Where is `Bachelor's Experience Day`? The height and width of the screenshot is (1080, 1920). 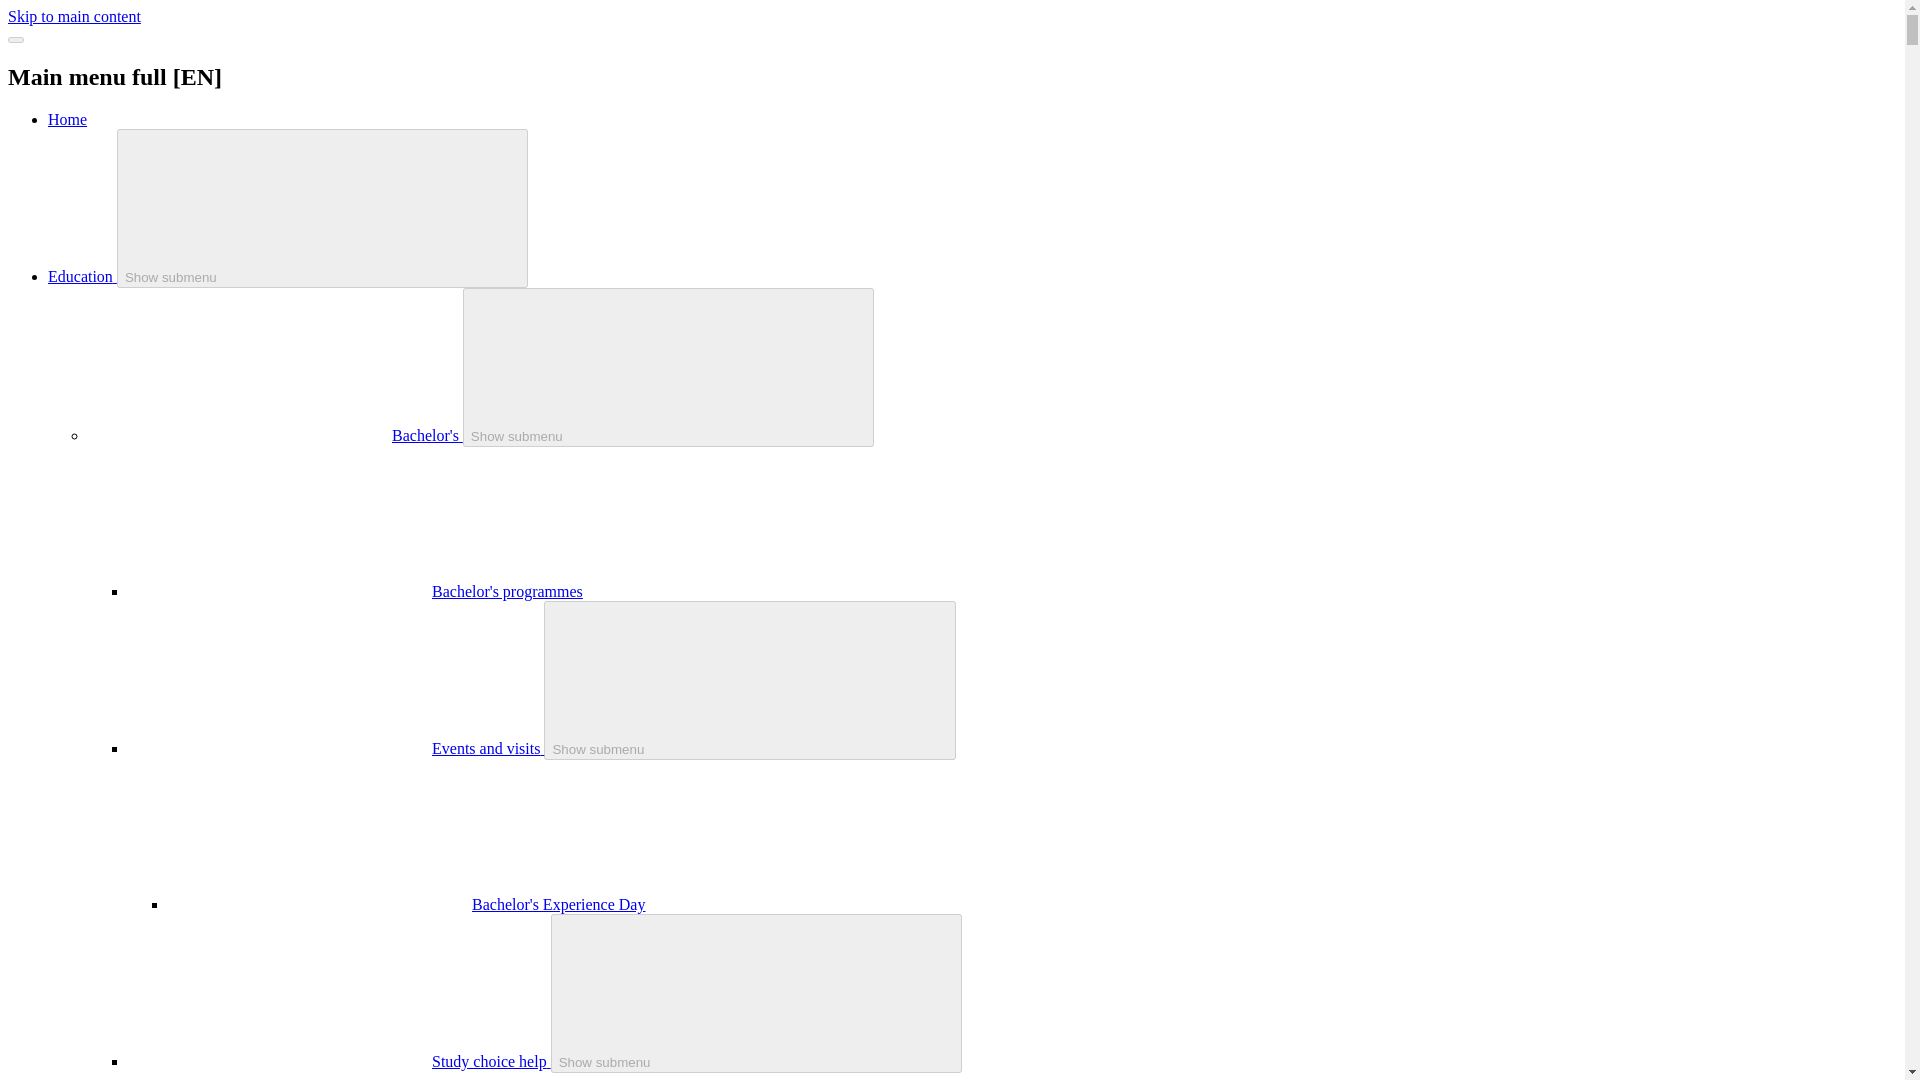
Bachelor's Experience Day is located at coordinates (558, 904).